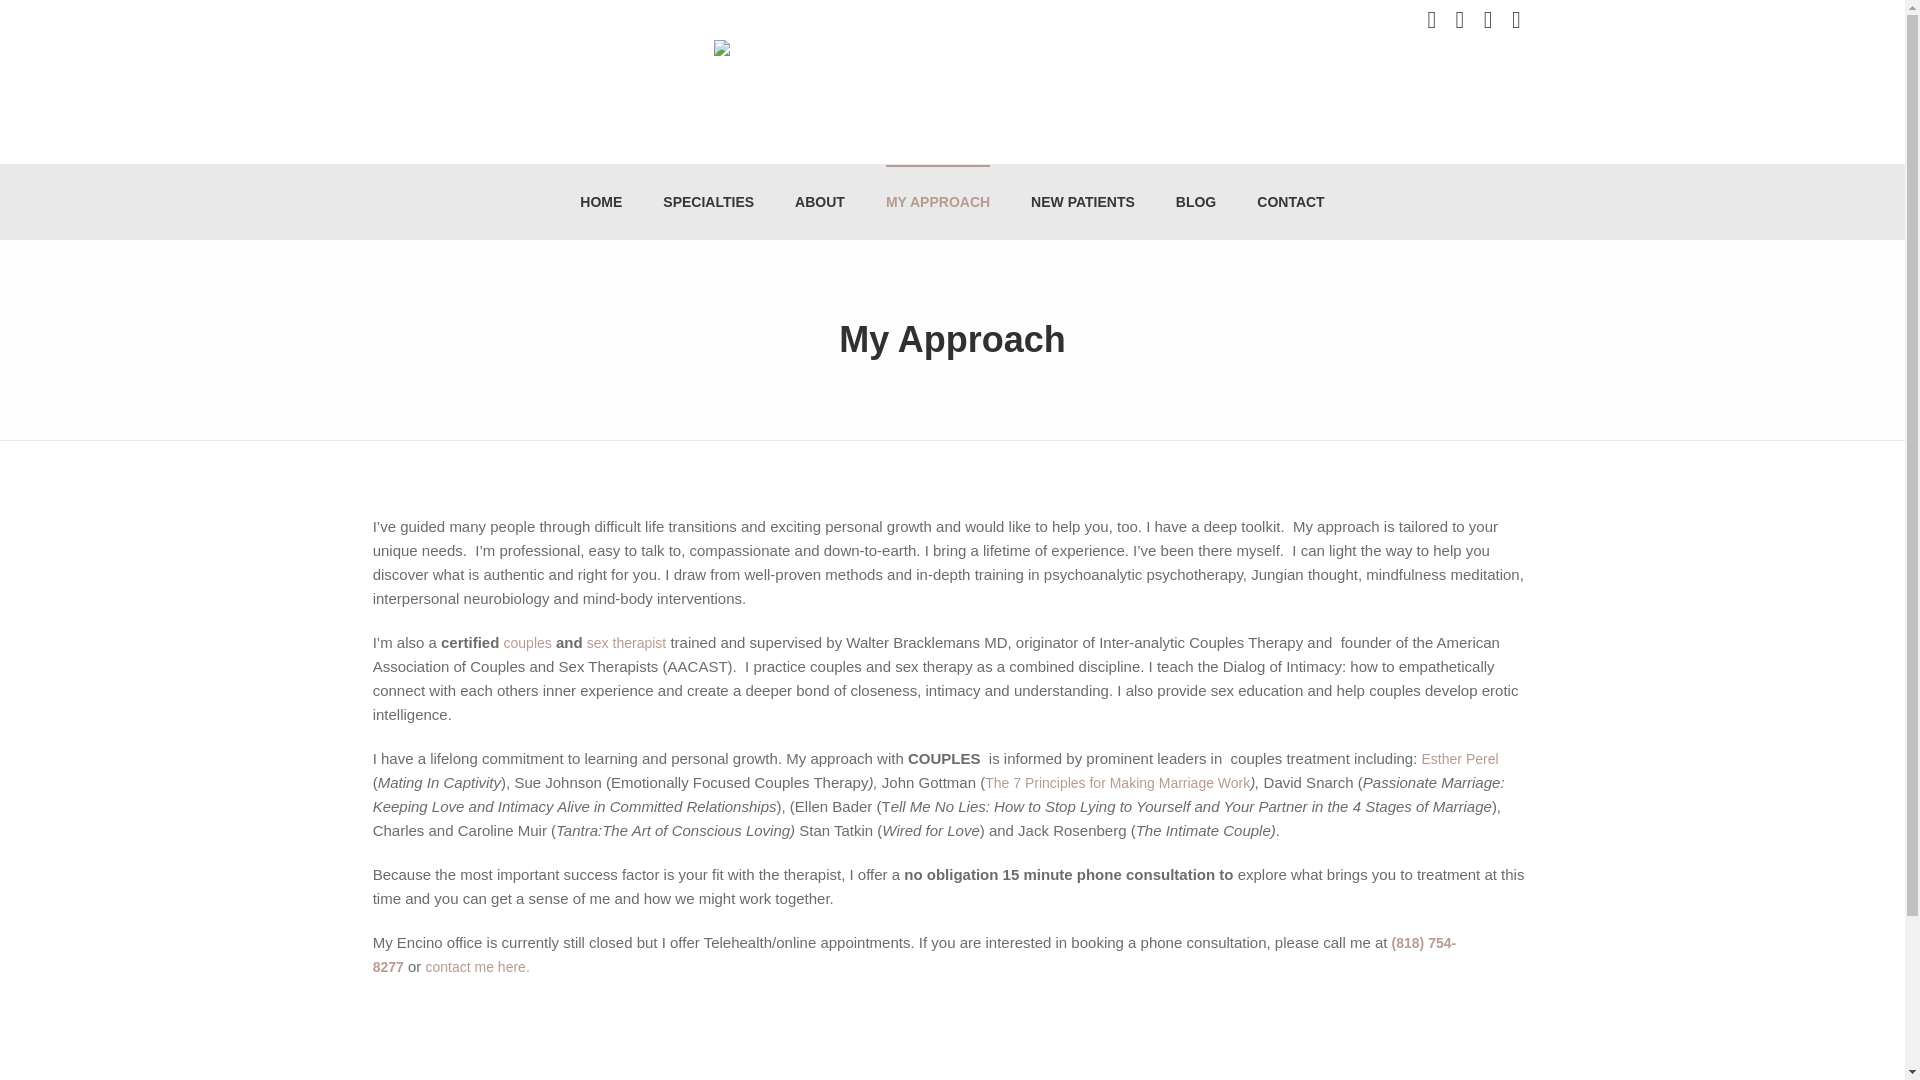 This screenshot has width=1920, height=1080. What do you see at coordinates (820, 202) in the screenshot?
I see `ABOUT` at bounding box center [820, 202].